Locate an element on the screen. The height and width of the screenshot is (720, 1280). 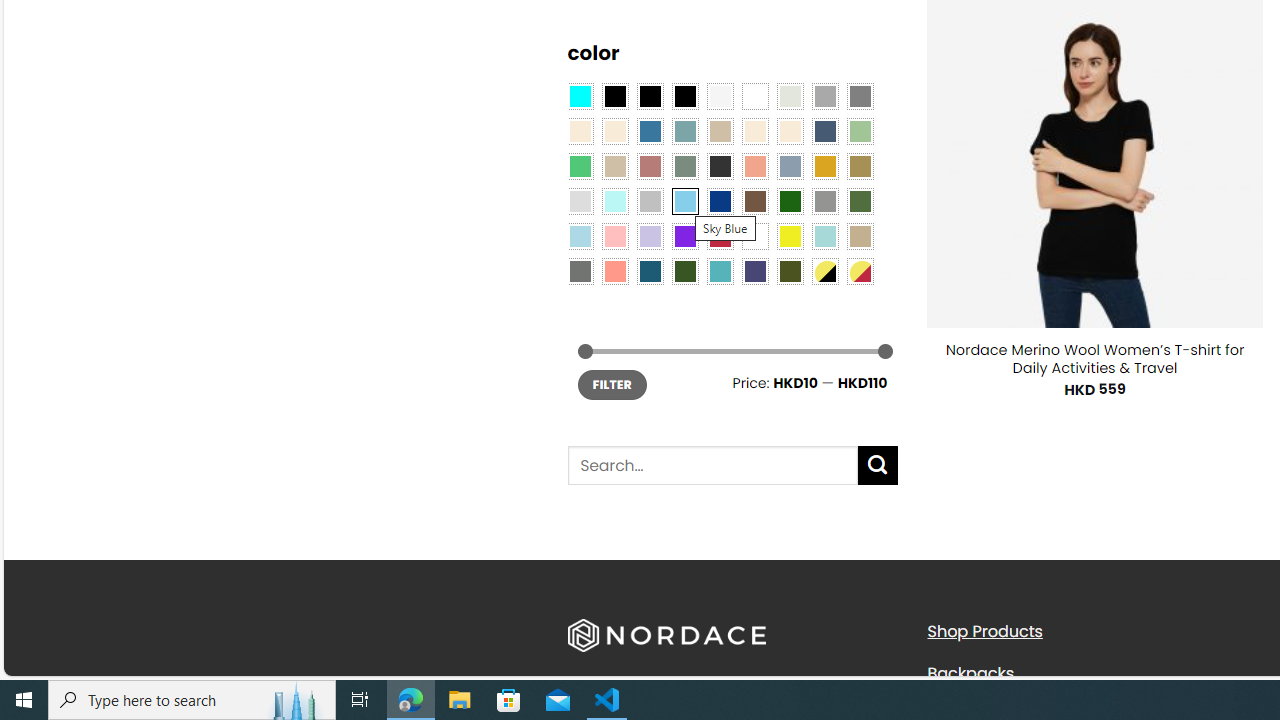
Mint is located at coordinates (614, 200).